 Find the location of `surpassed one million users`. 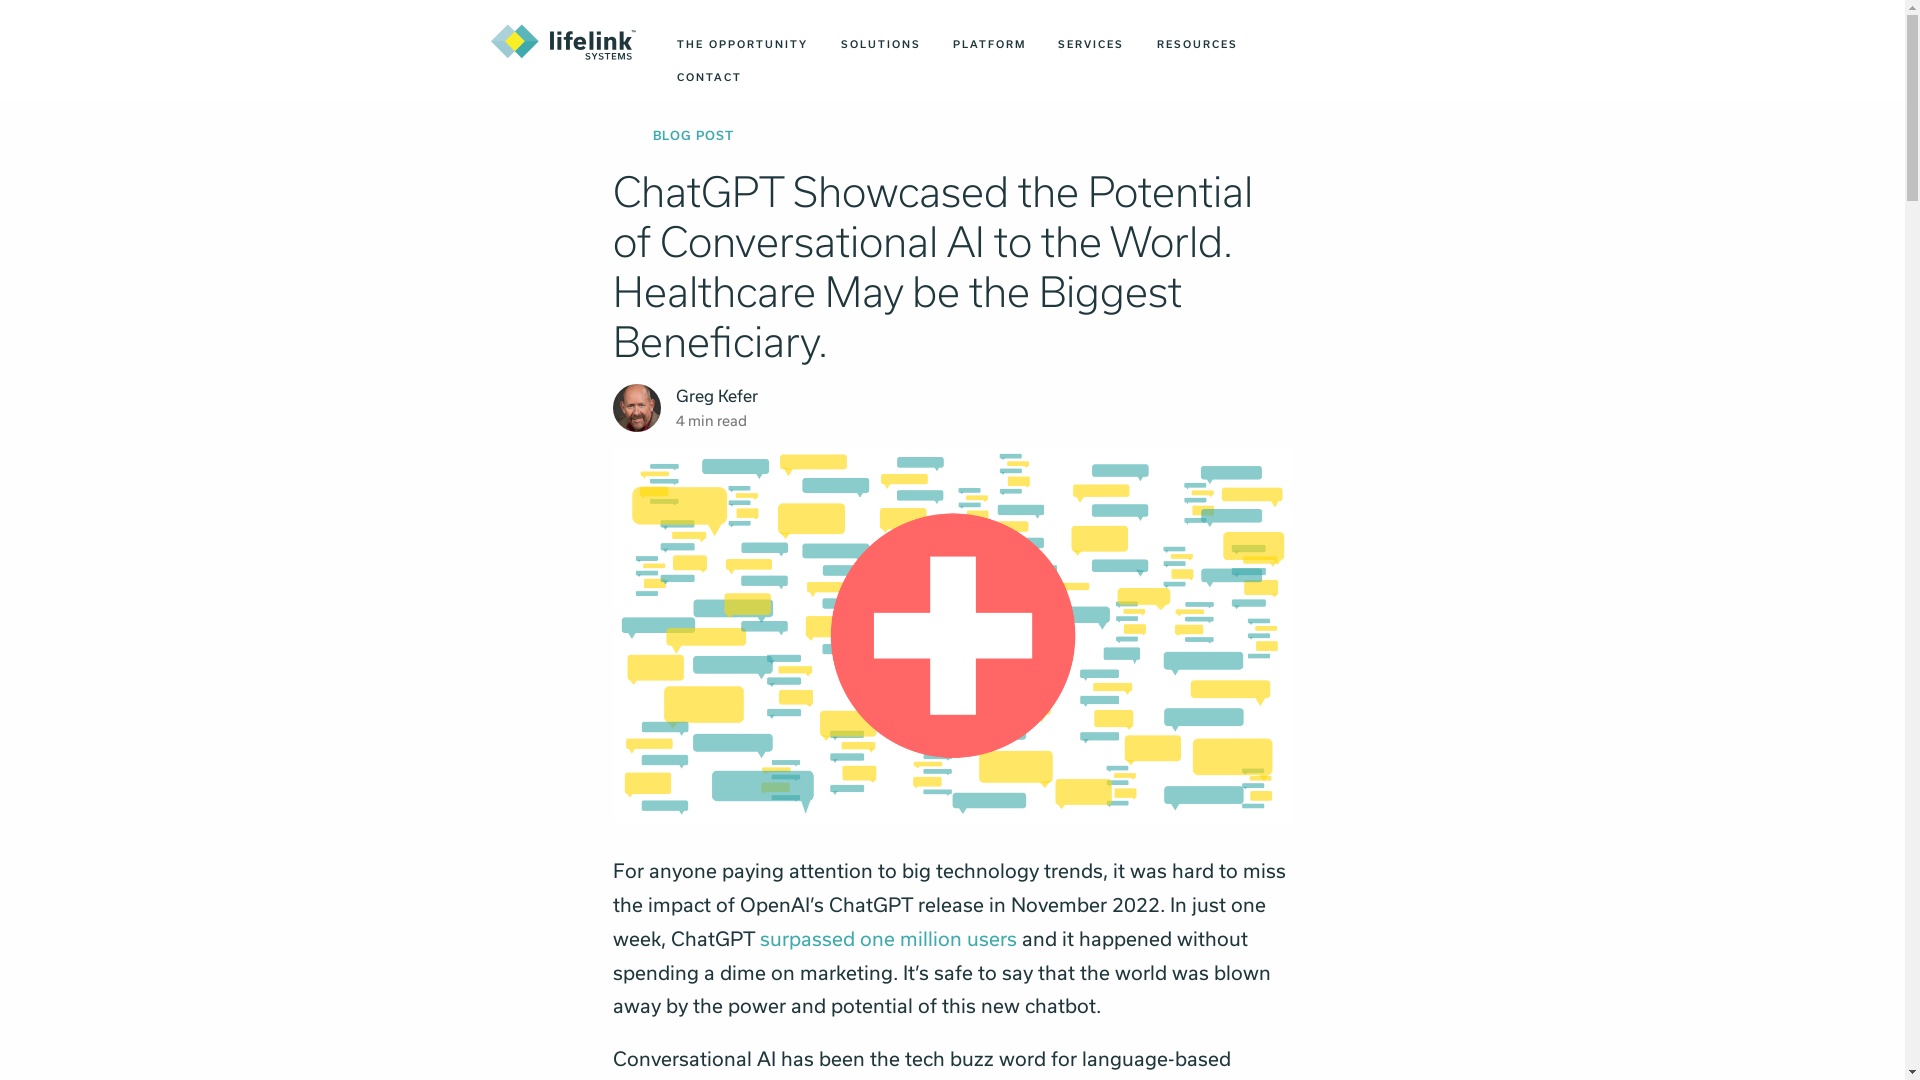

surpassed one million users is located at coordinates (888, 938).